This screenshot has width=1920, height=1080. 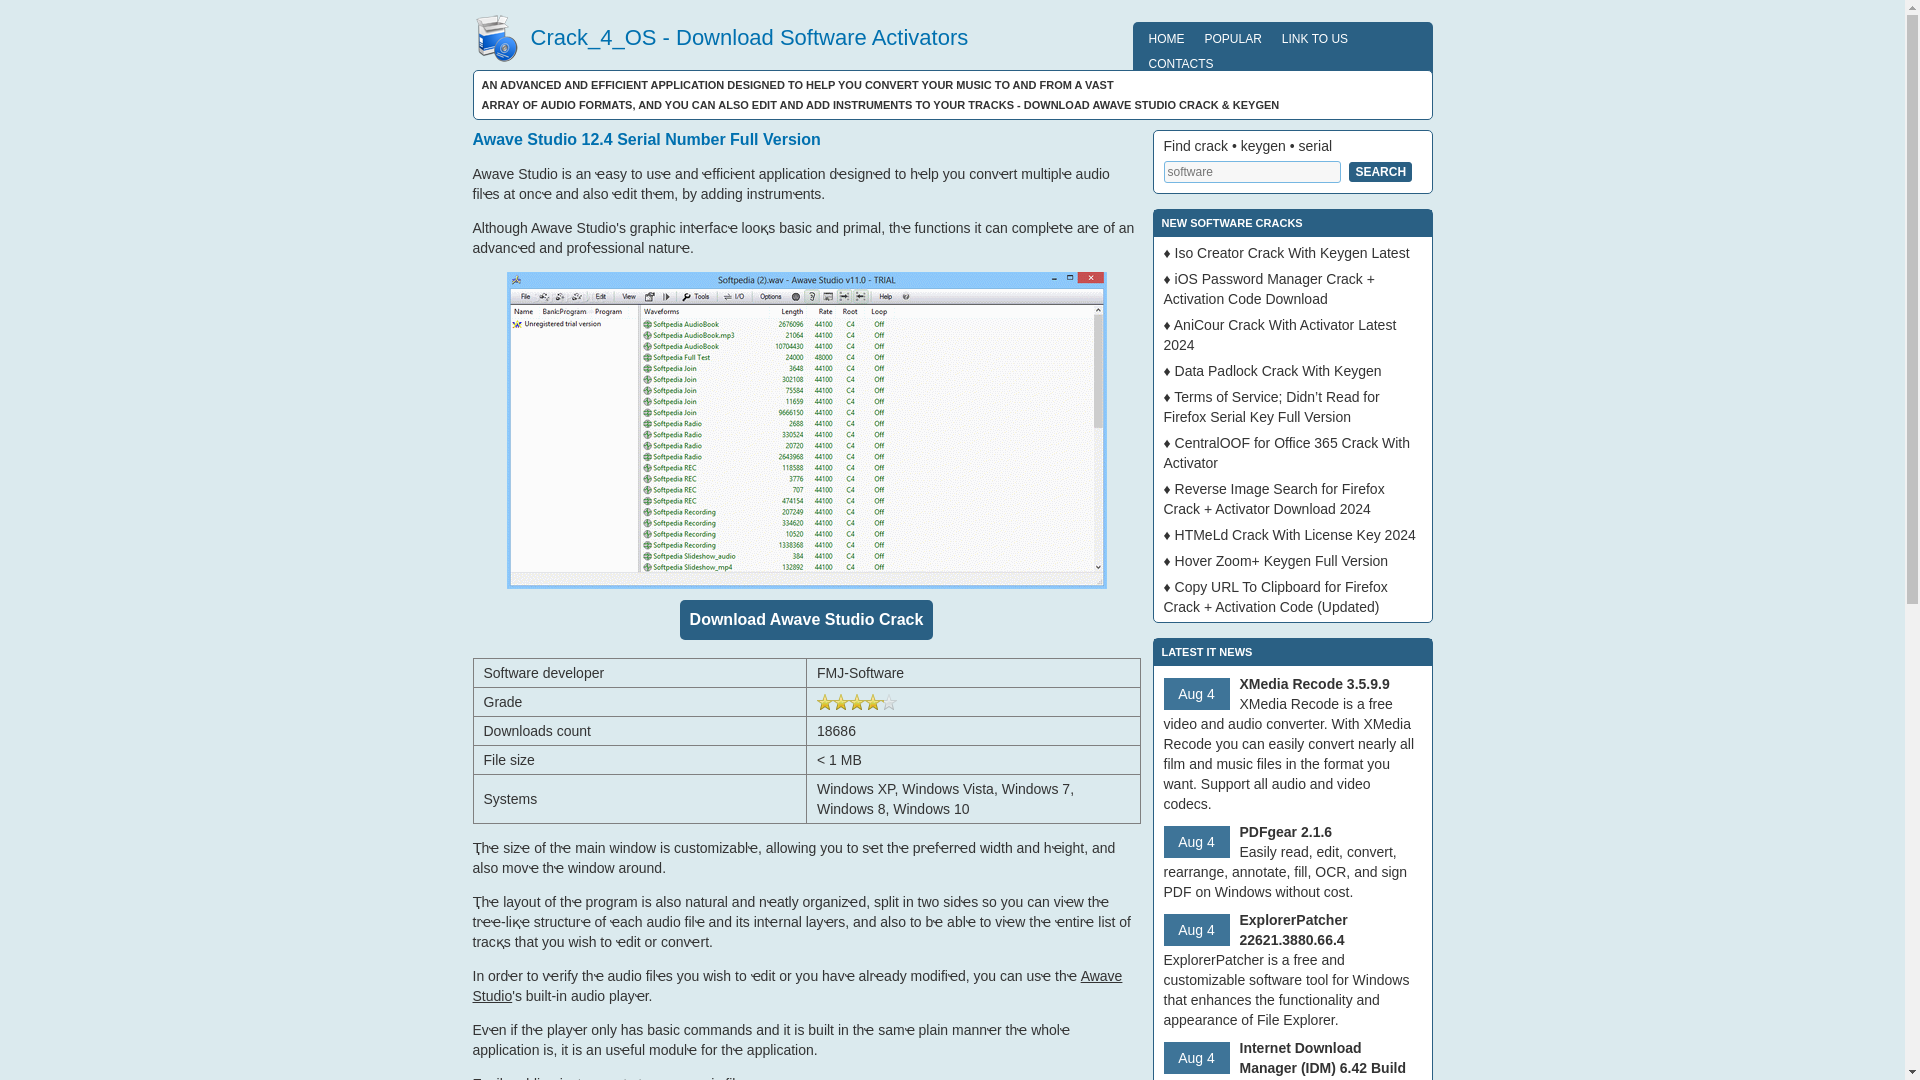 What do you see at coordinates (1380, 172) in the screenshot?
I see `Search` at bounding box center [1380, 172].